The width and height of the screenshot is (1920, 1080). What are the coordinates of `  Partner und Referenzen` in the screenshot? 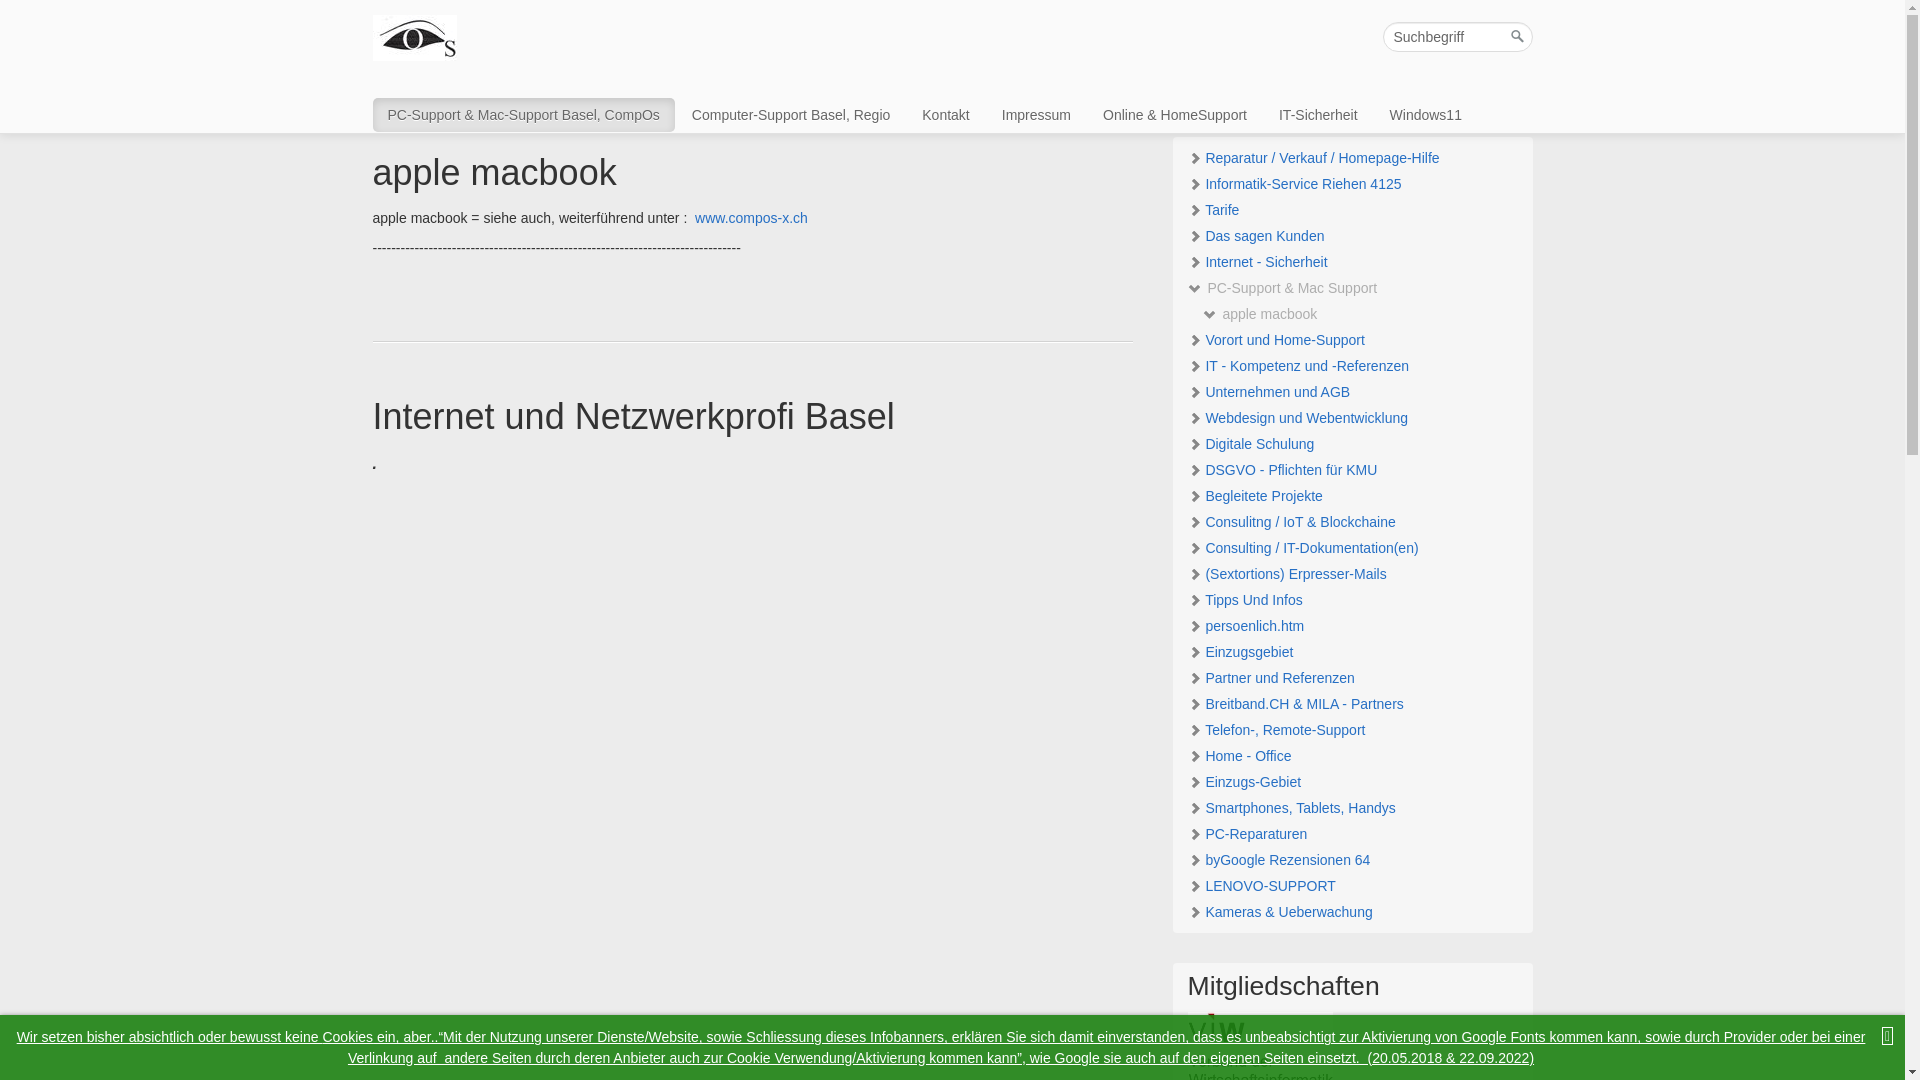 It's located at (1352, 678).